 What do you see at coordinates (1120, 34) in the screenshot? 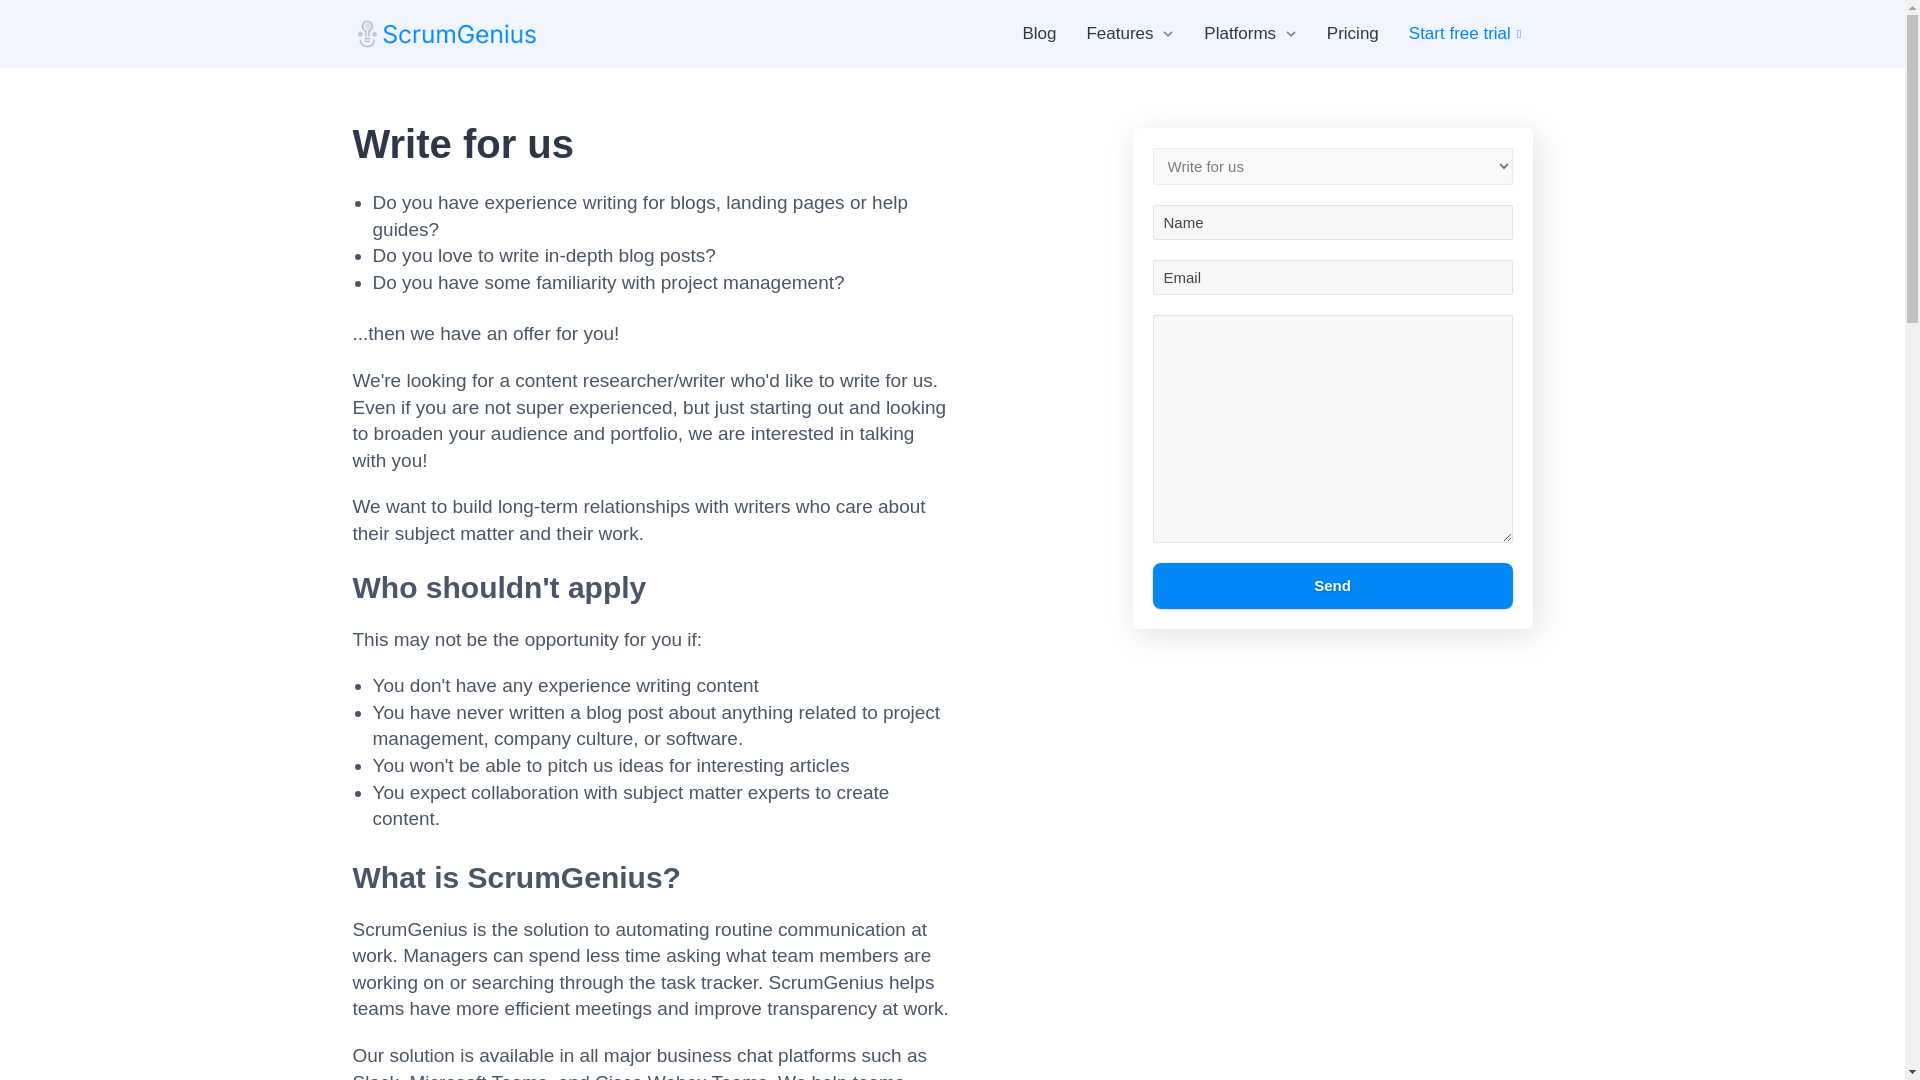
I see `Features` at bounding box center [1120, 34].